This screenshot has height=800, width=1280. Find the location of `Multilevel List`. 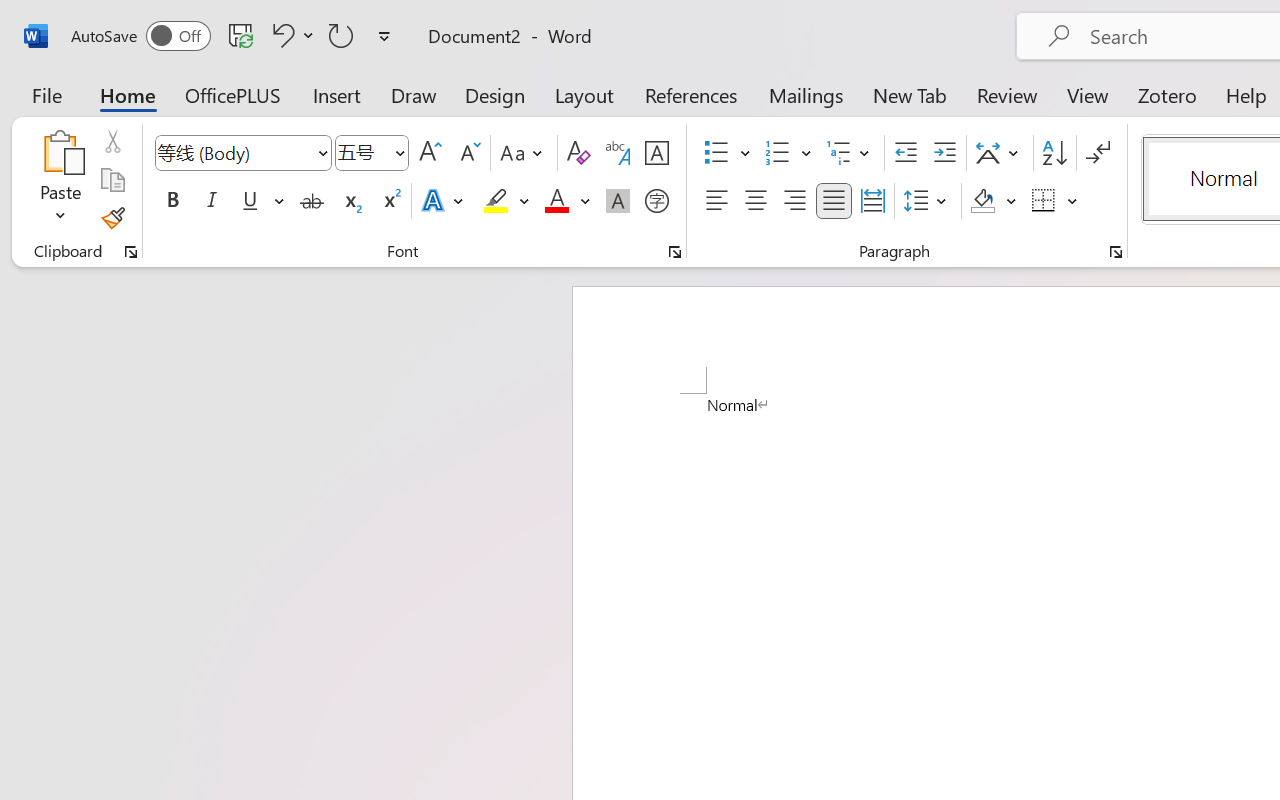

Multilevel List is located at coordinates (850, 153).